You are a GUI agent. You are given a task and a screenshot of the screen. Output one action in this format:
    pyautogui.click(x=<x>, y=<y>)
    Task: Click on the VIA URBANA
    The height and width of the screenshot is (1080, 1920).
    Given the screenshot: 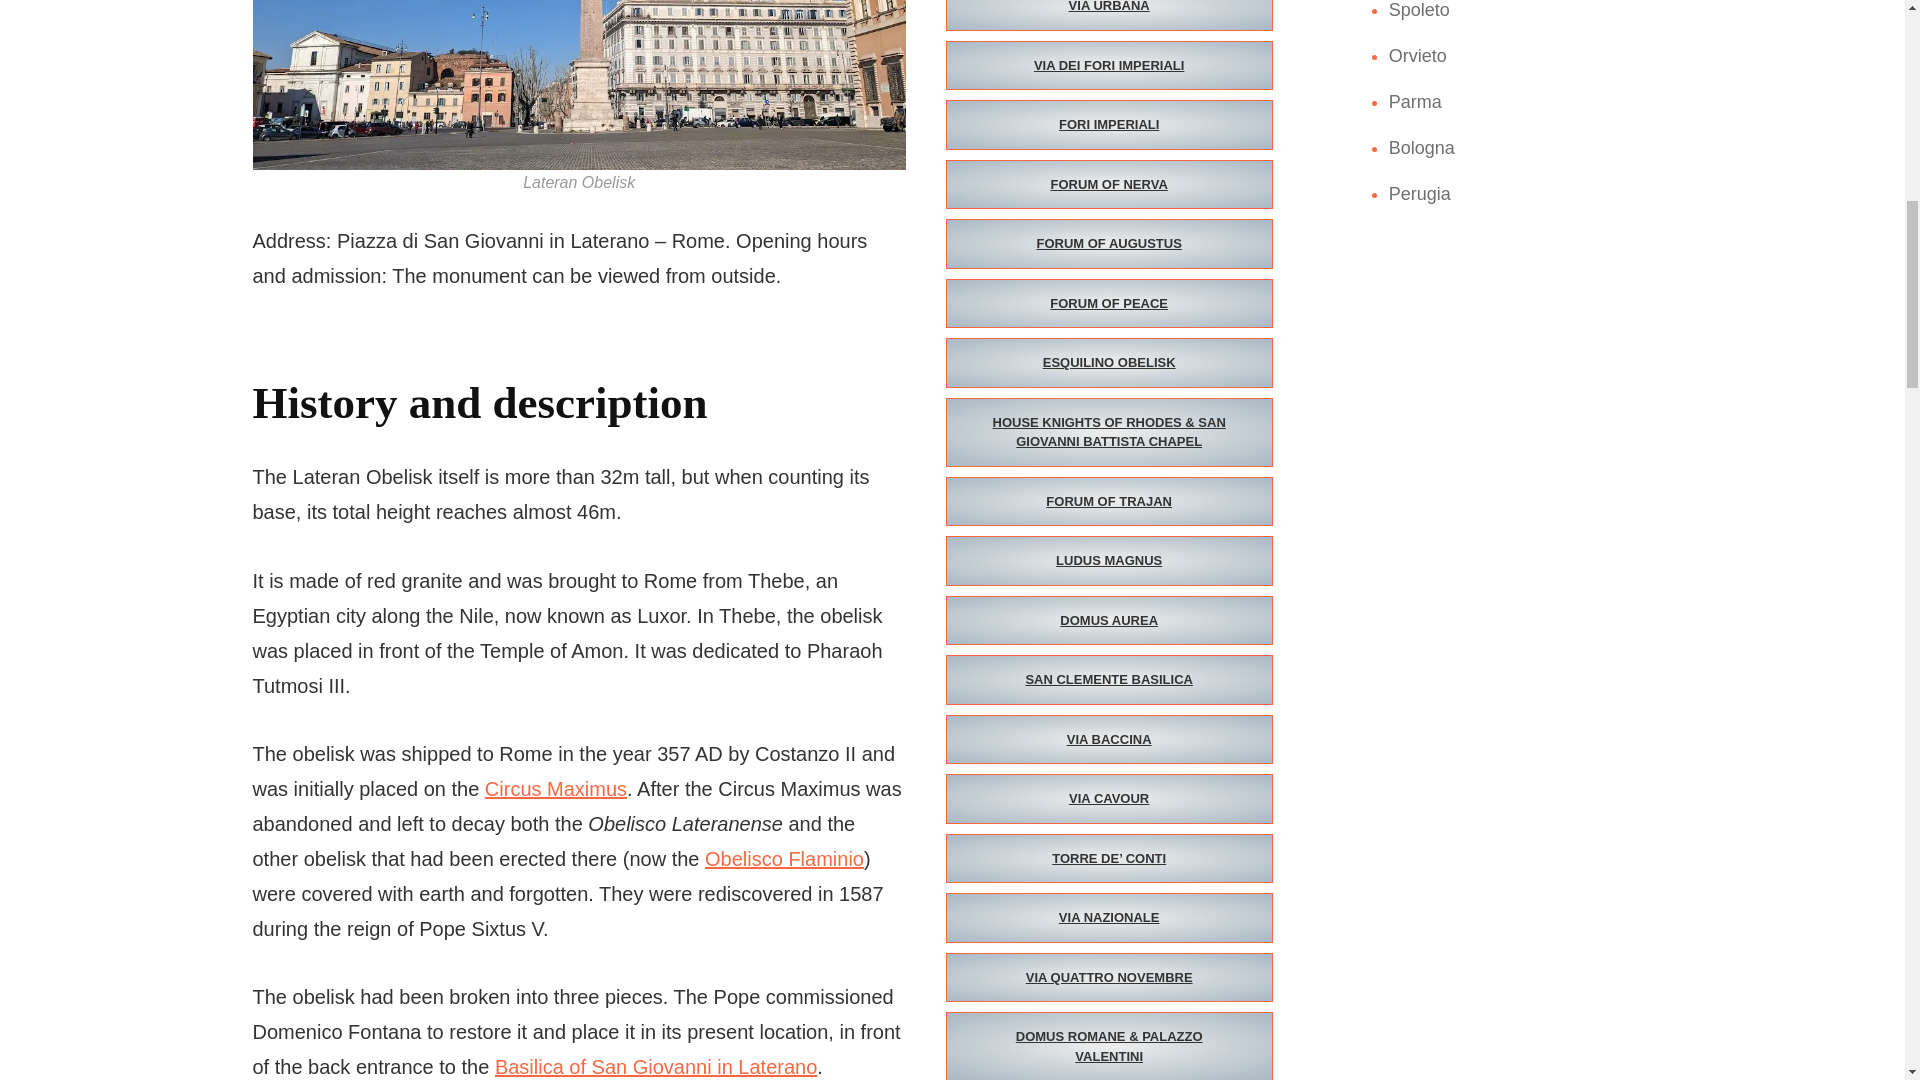 What is the action you would take?
    pyautogui.click(x=1109, y=16)
    